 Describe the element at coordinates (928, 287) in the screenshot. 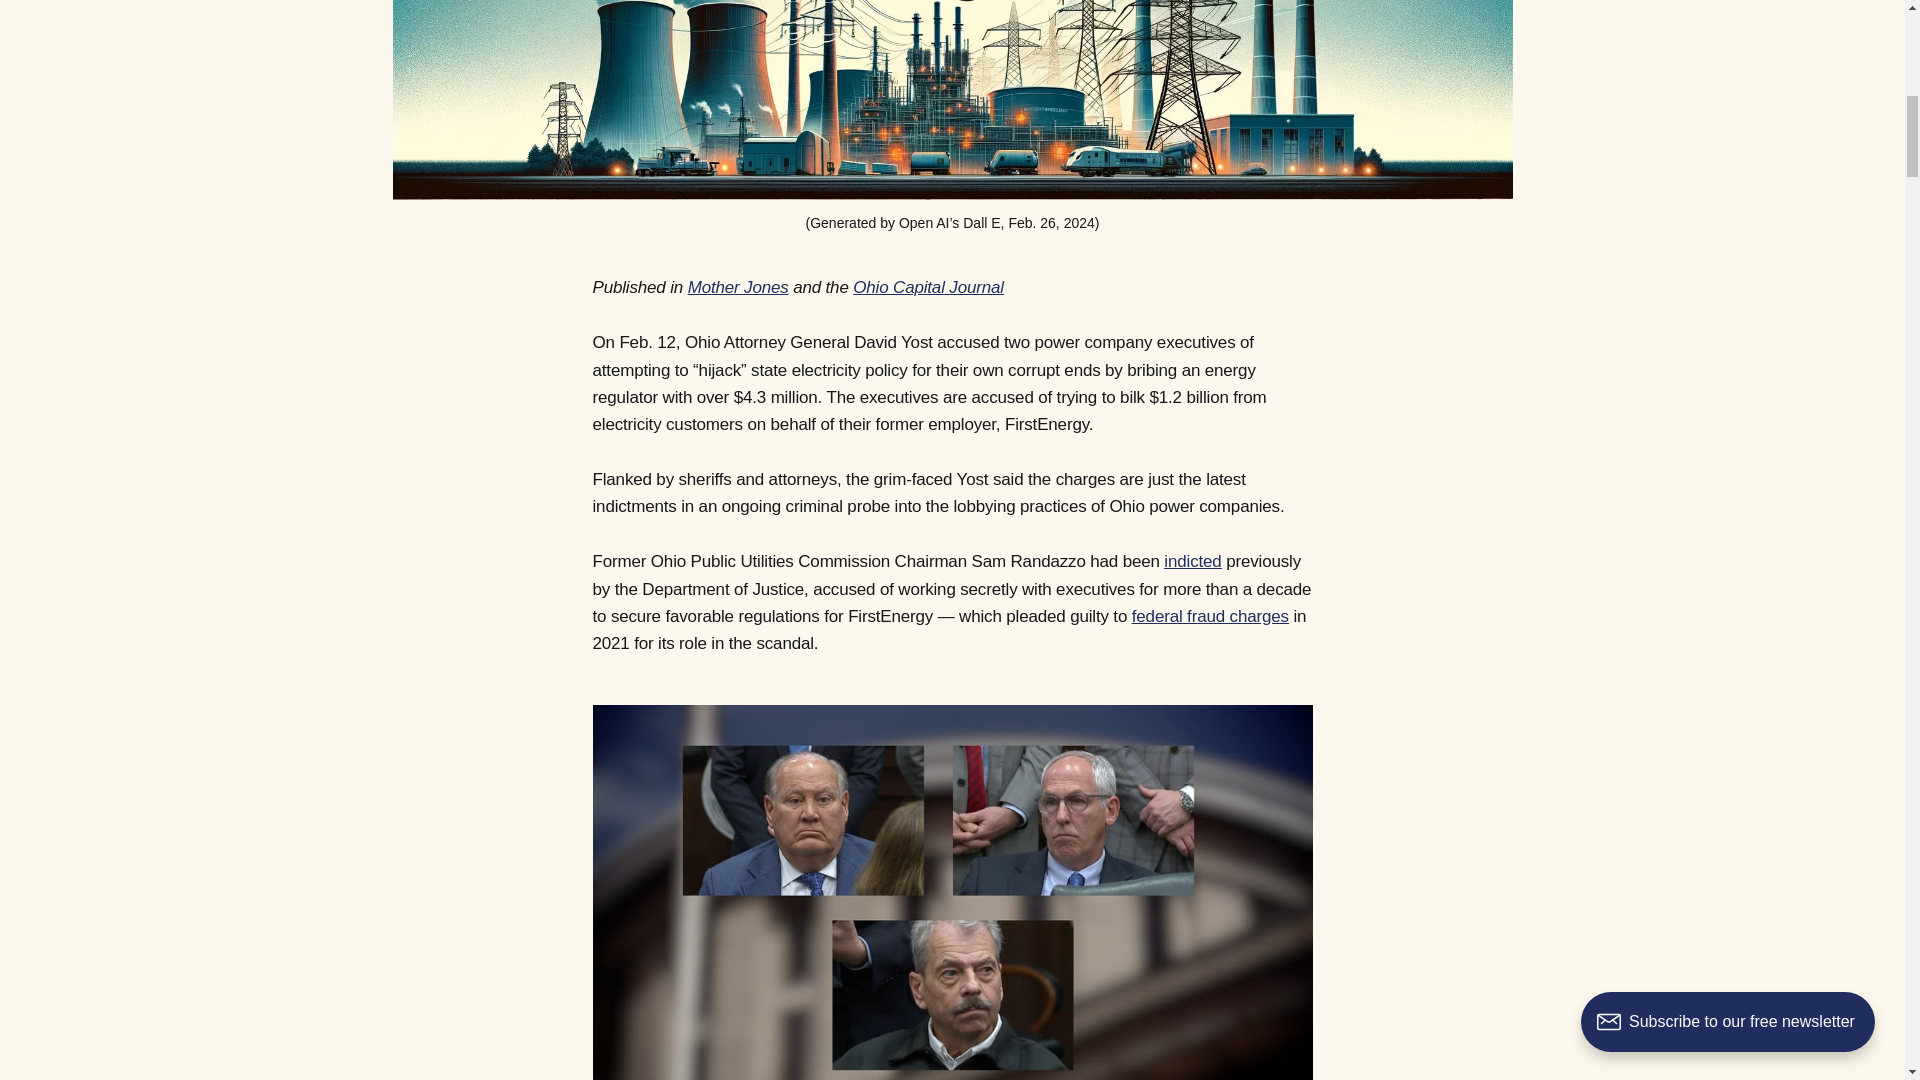

I see `Ohio Capital Journal` at that location.